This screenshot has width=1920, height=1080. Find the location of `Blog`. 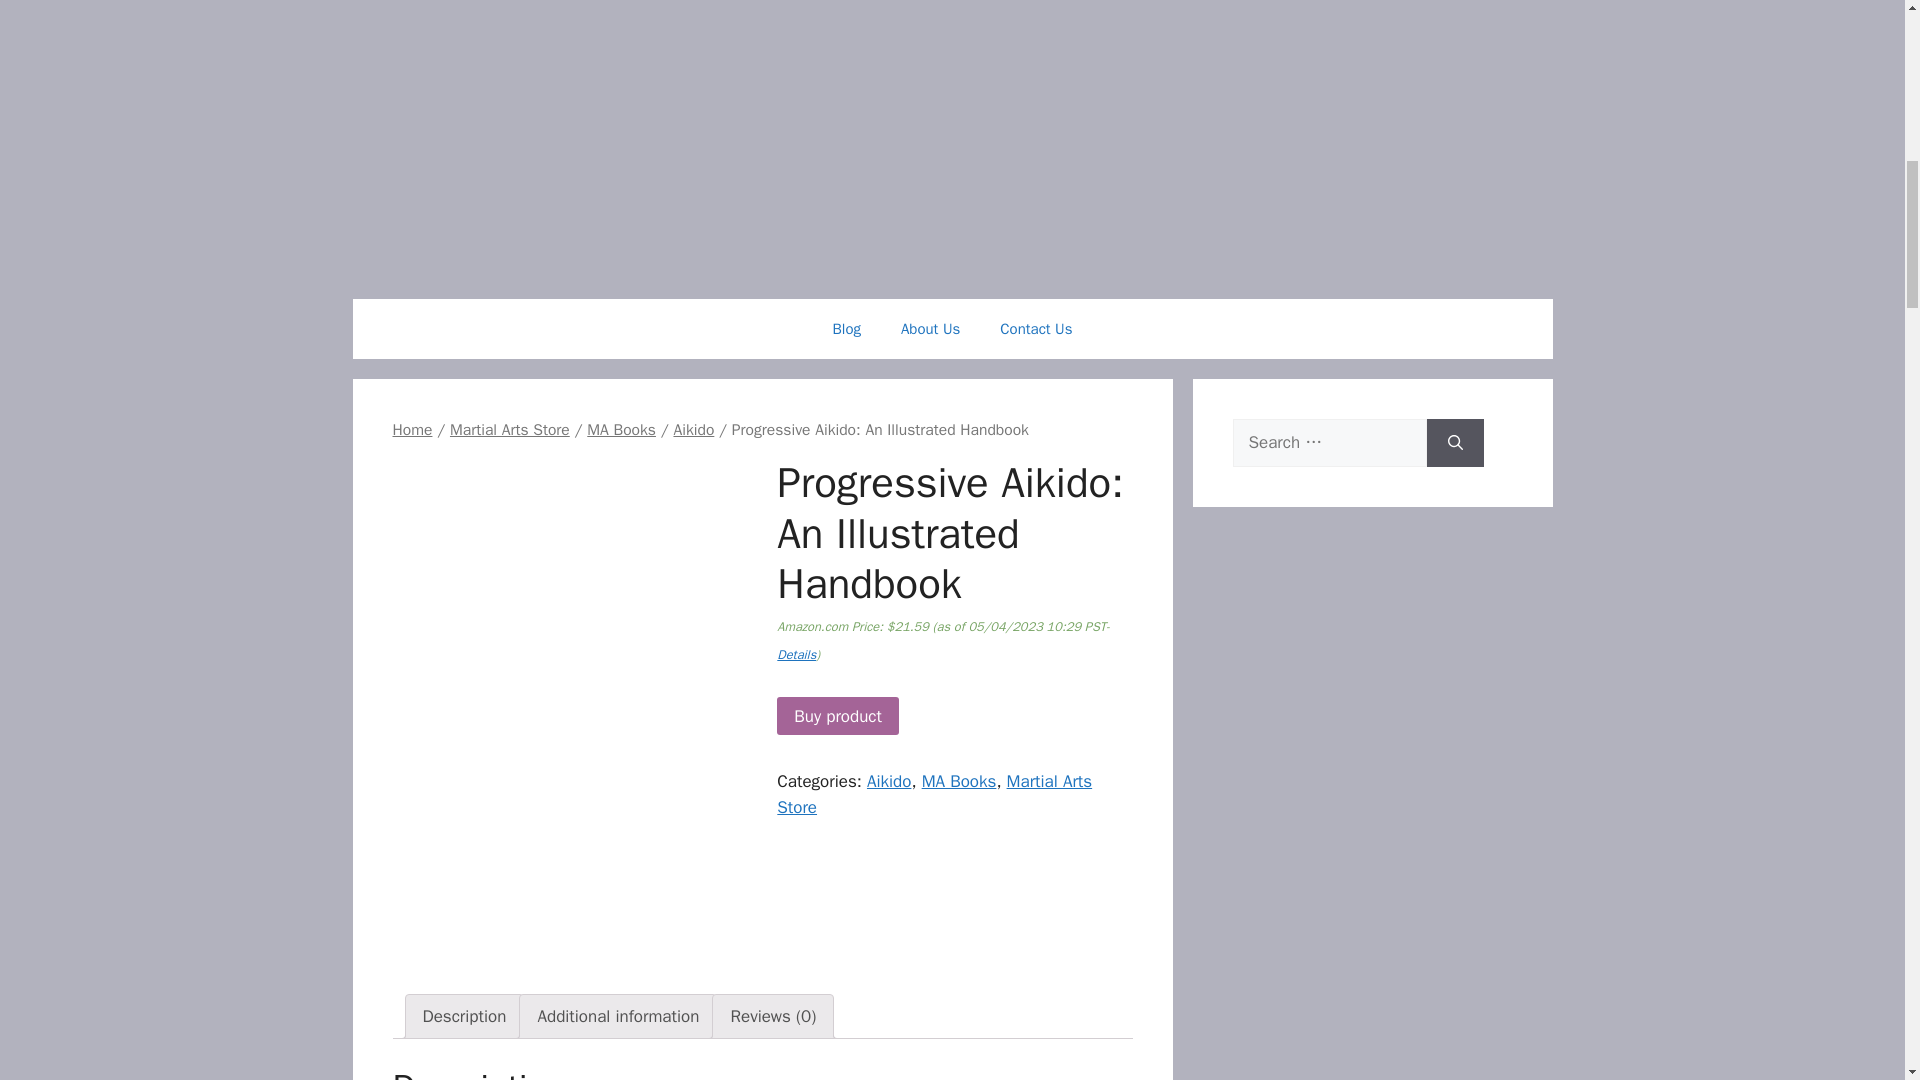

Blog is located at coordinates (846, 328).